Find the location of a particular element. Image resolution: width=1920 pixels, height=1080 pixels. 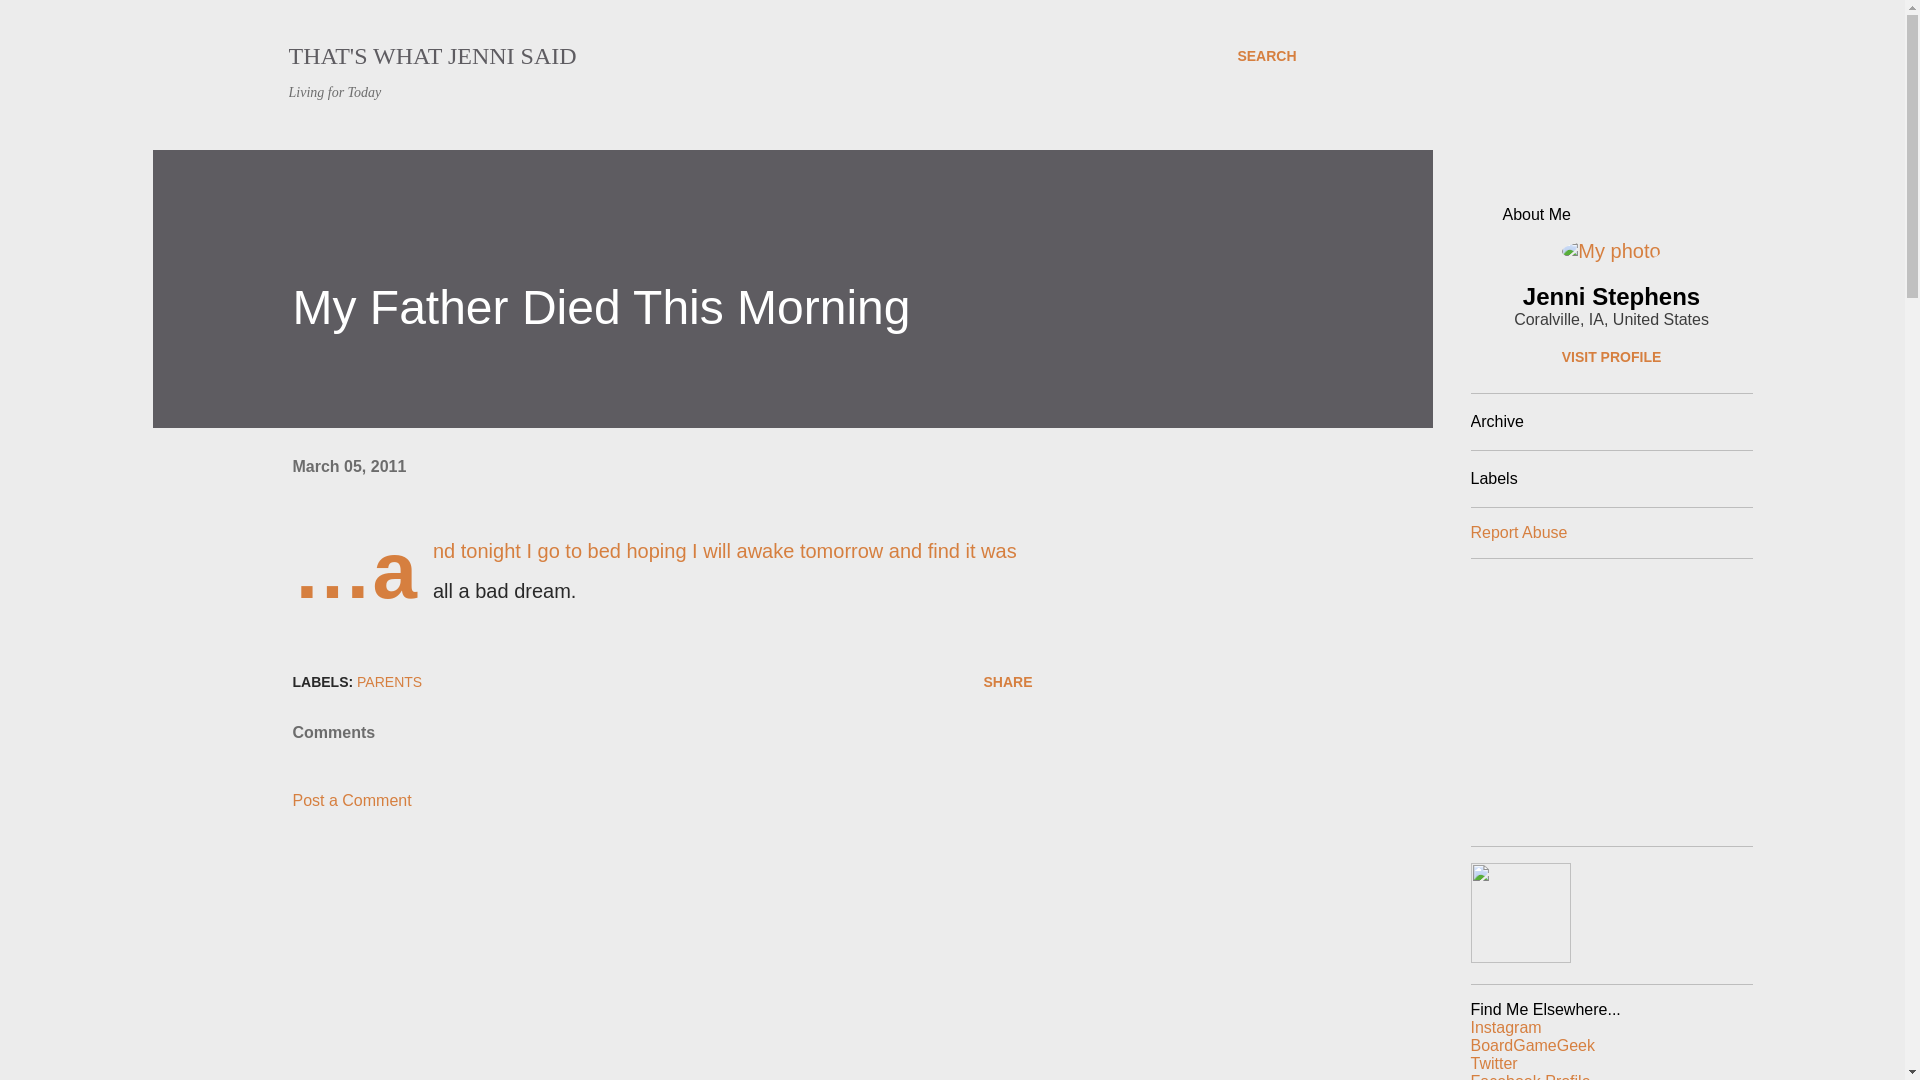

Email Post is located at coordinates (454, 682).